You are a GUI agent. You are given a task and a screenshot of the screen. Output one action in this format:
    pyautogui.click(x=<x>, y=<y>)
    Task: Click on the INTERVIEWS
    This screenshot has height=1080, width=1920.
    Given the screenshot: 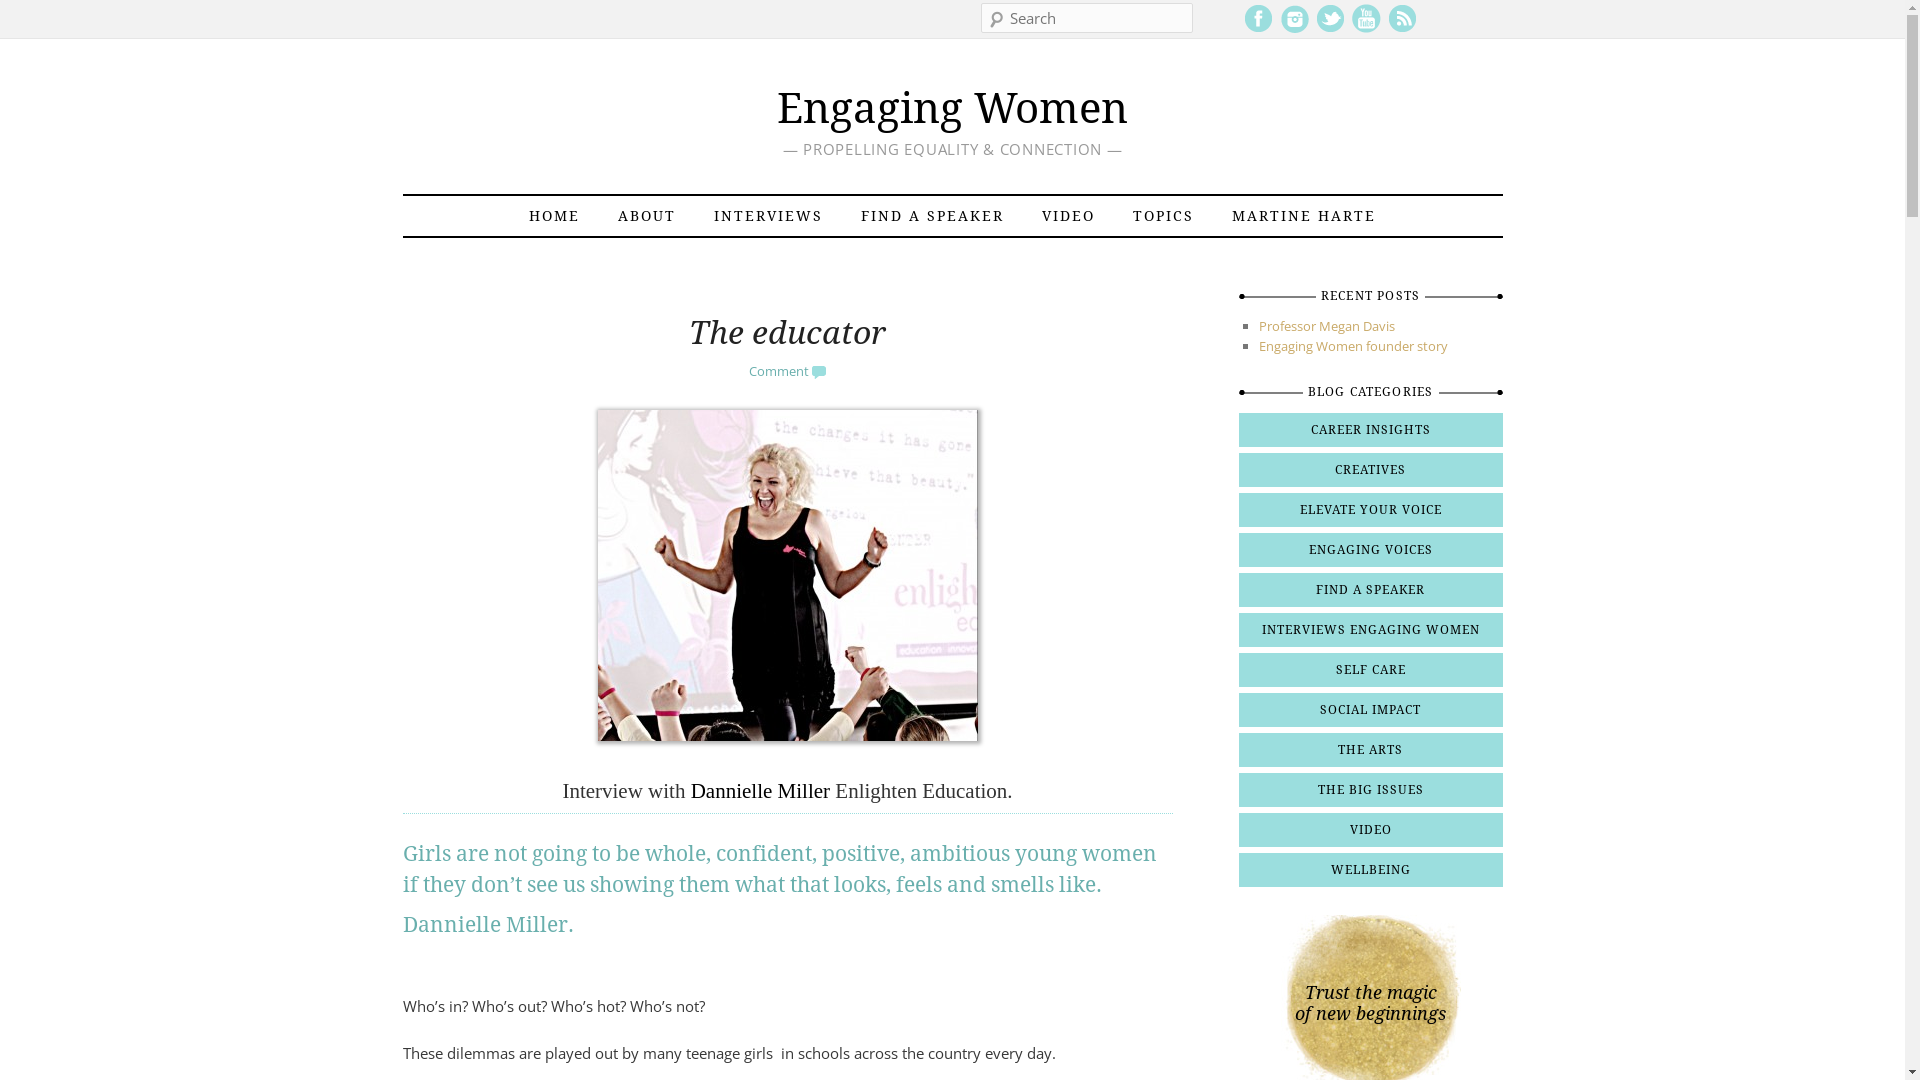 What is the action you would take?
    pyautogui.click(x=768, y=216)
    